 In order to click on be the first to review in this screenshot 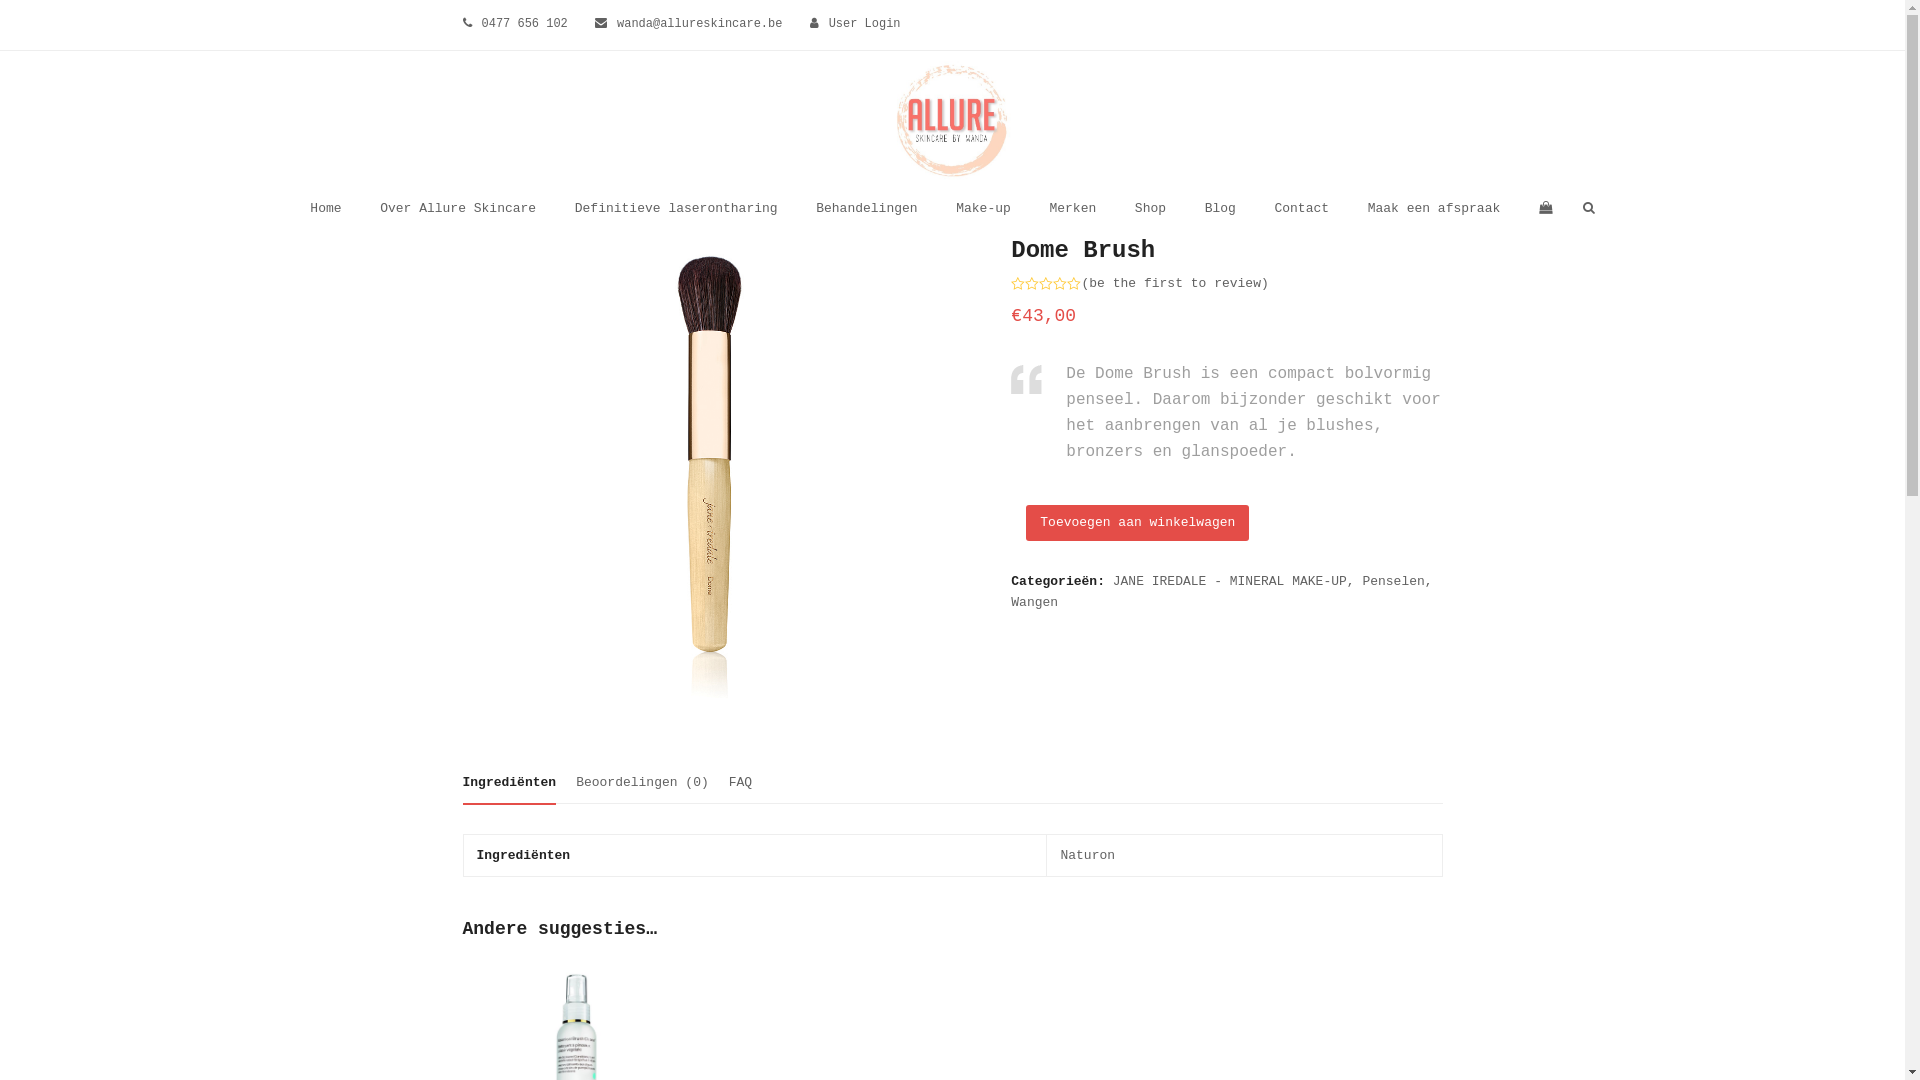, I will do `click(1175, 284)`.